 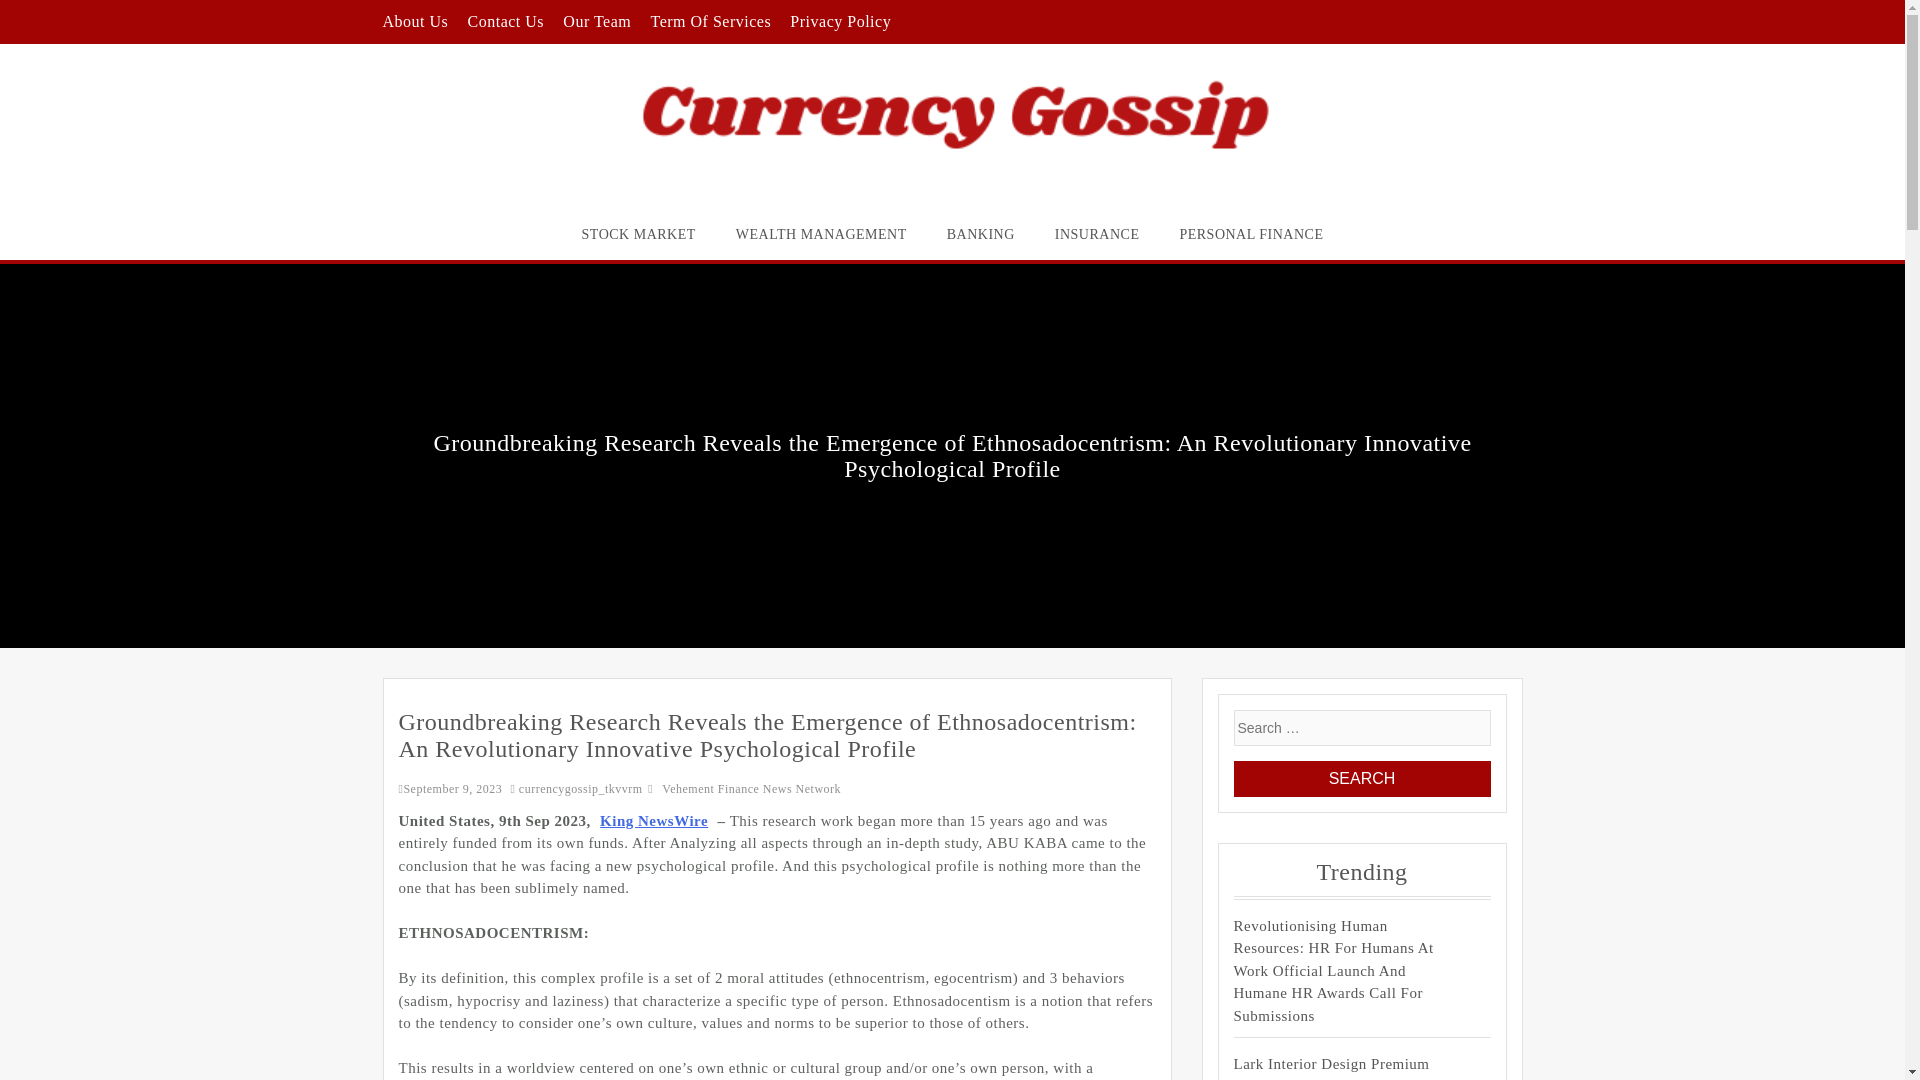 What do you see at coordinates (710, 21) in the screenshot?
I see `Term Of Services` at bounding box center [710, 21].